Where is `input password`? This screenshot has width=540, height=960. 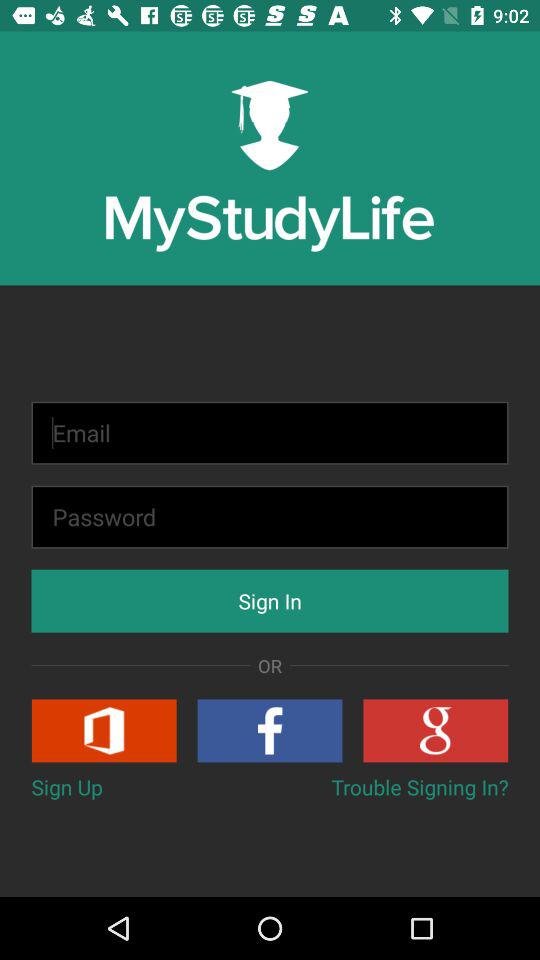
input password is located at coordinates (270, 516).